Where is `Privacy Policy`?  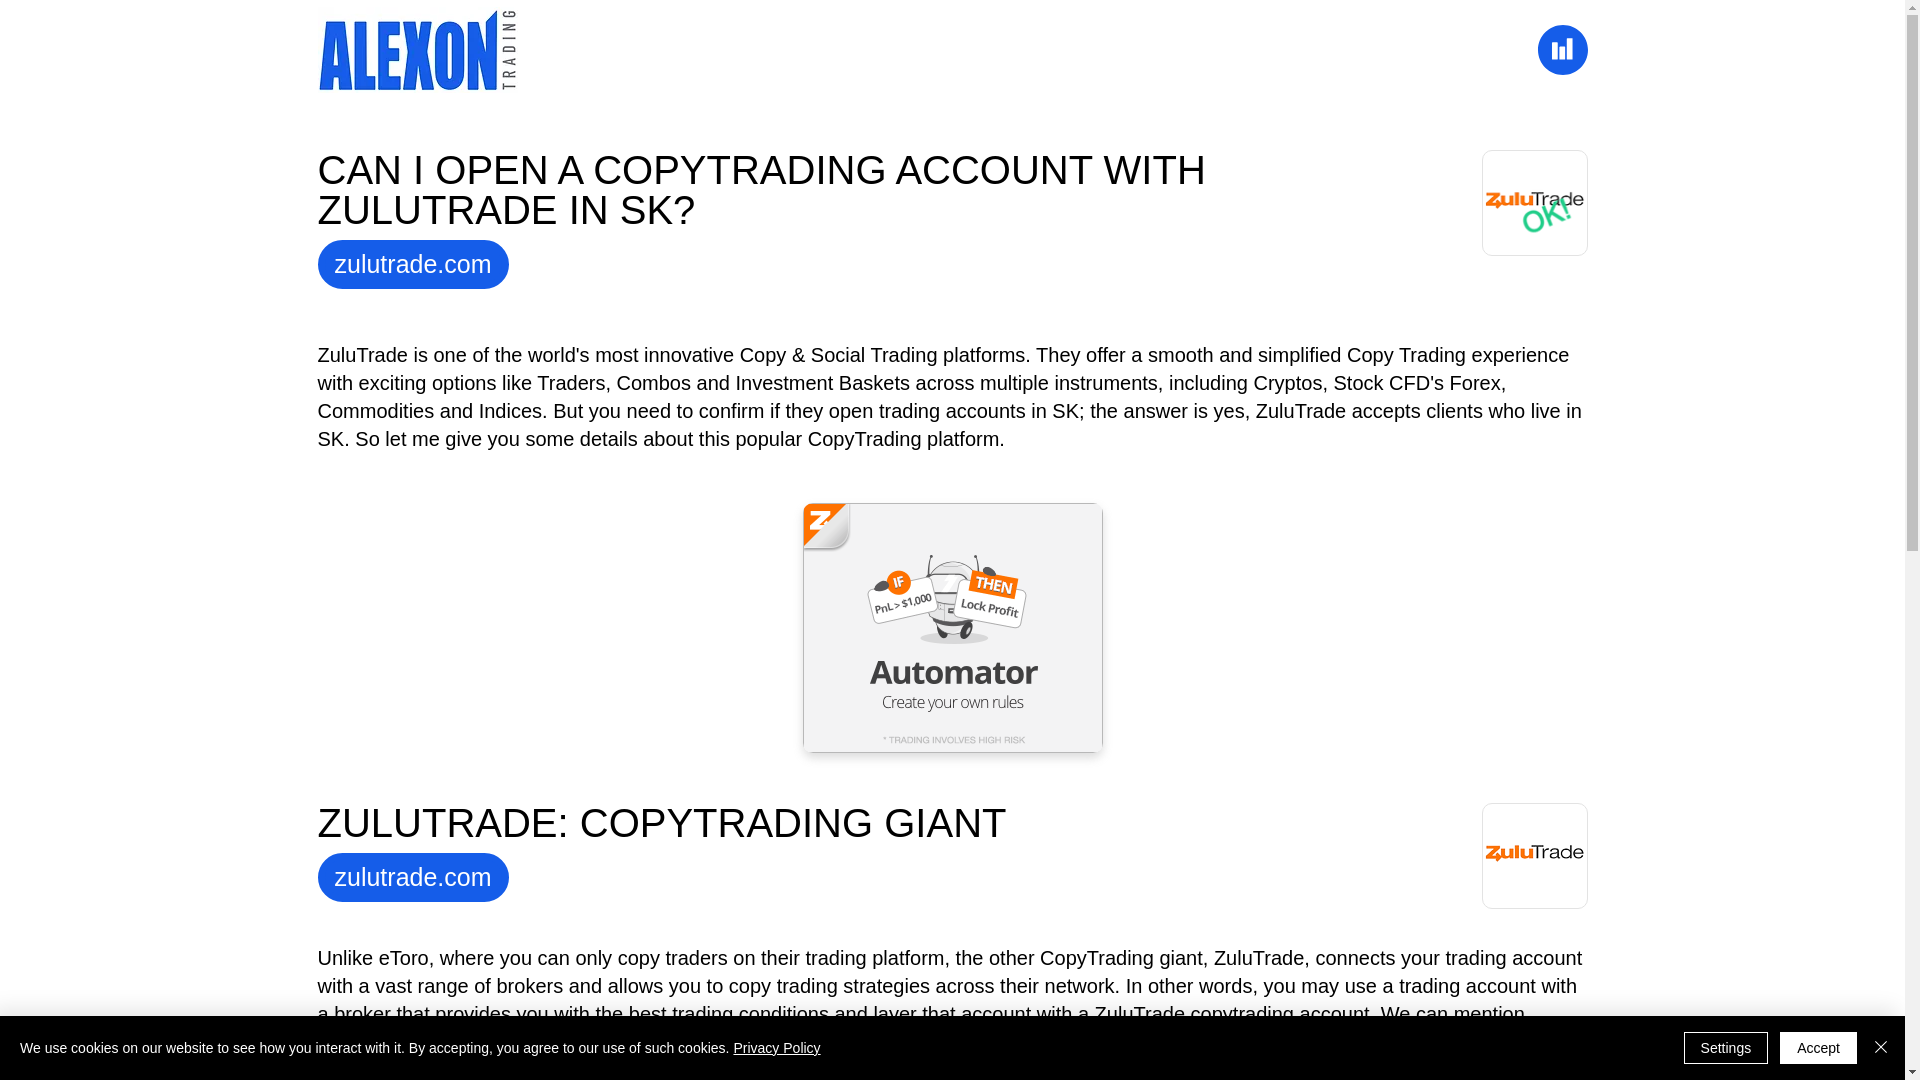 Privacy Policy is located at coordinates (776, 1048).